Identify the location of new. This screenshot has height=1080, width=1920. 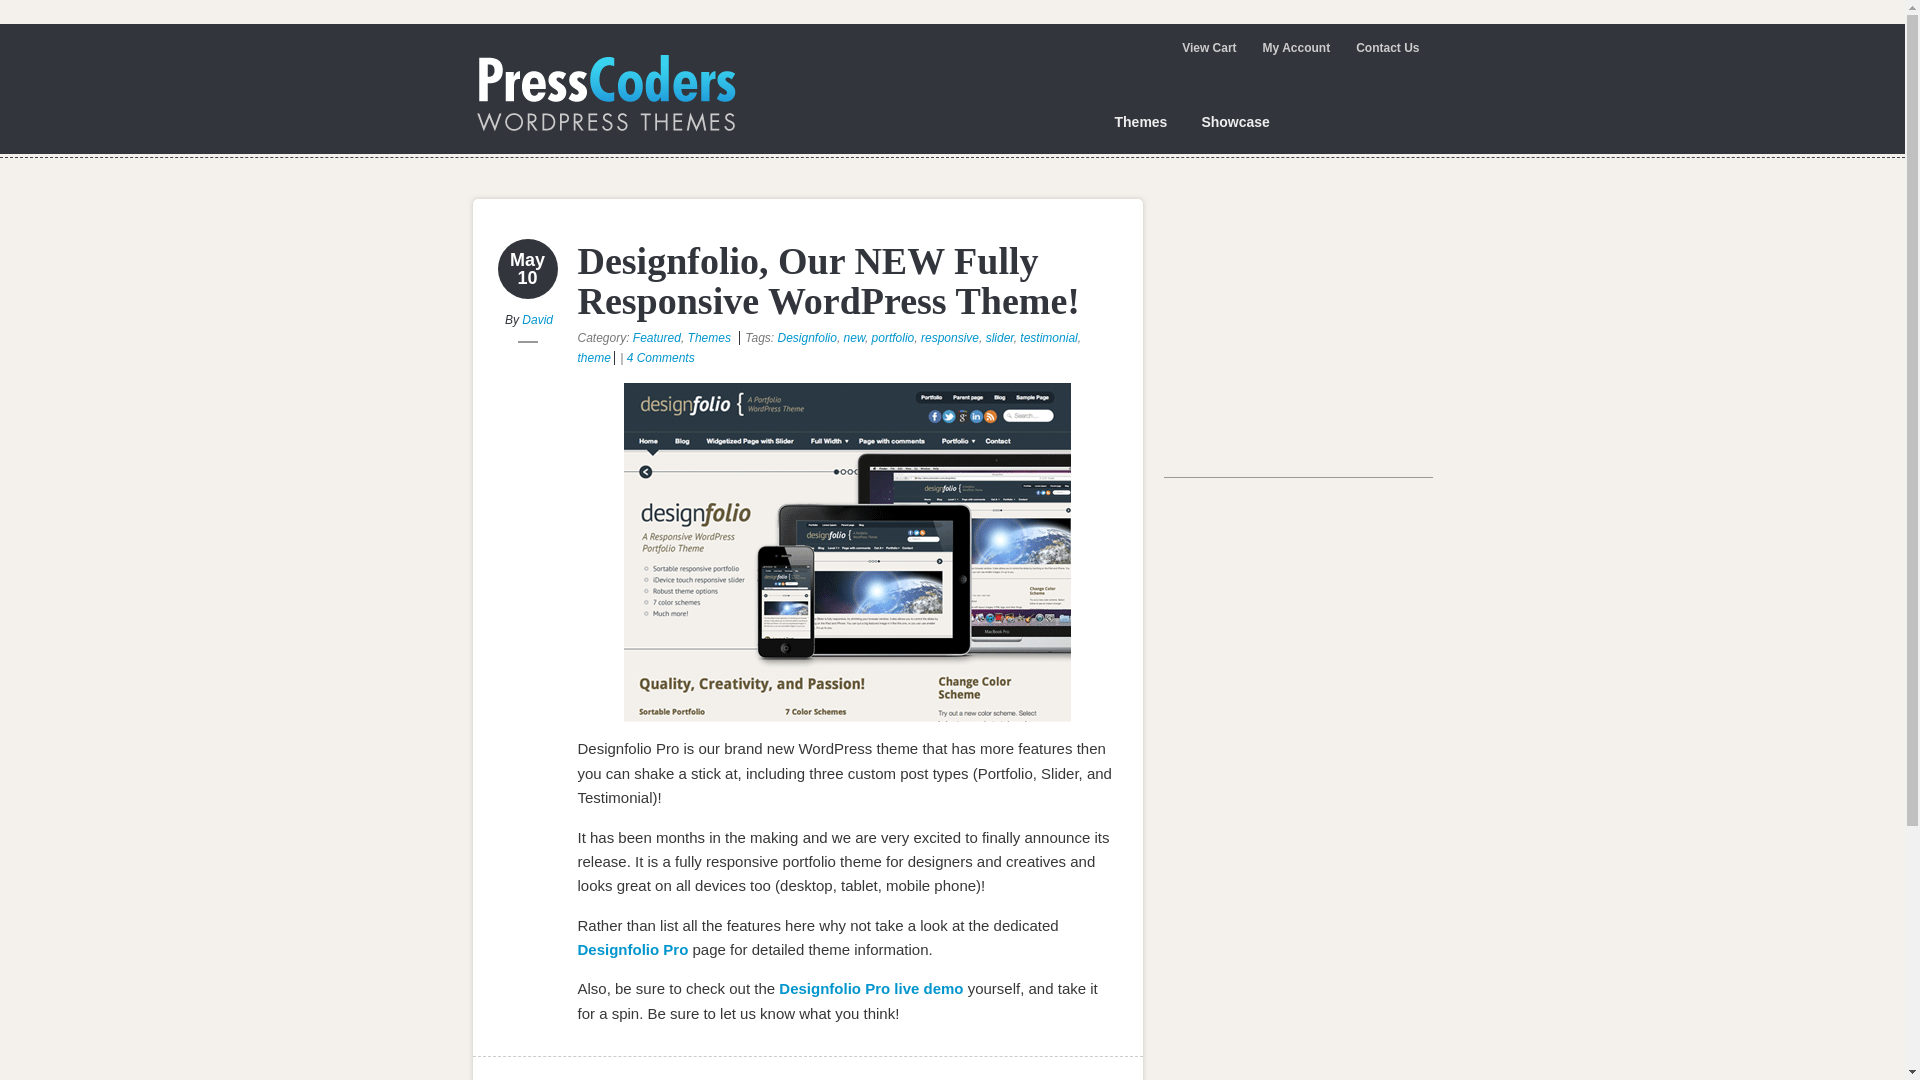
(854, 337).